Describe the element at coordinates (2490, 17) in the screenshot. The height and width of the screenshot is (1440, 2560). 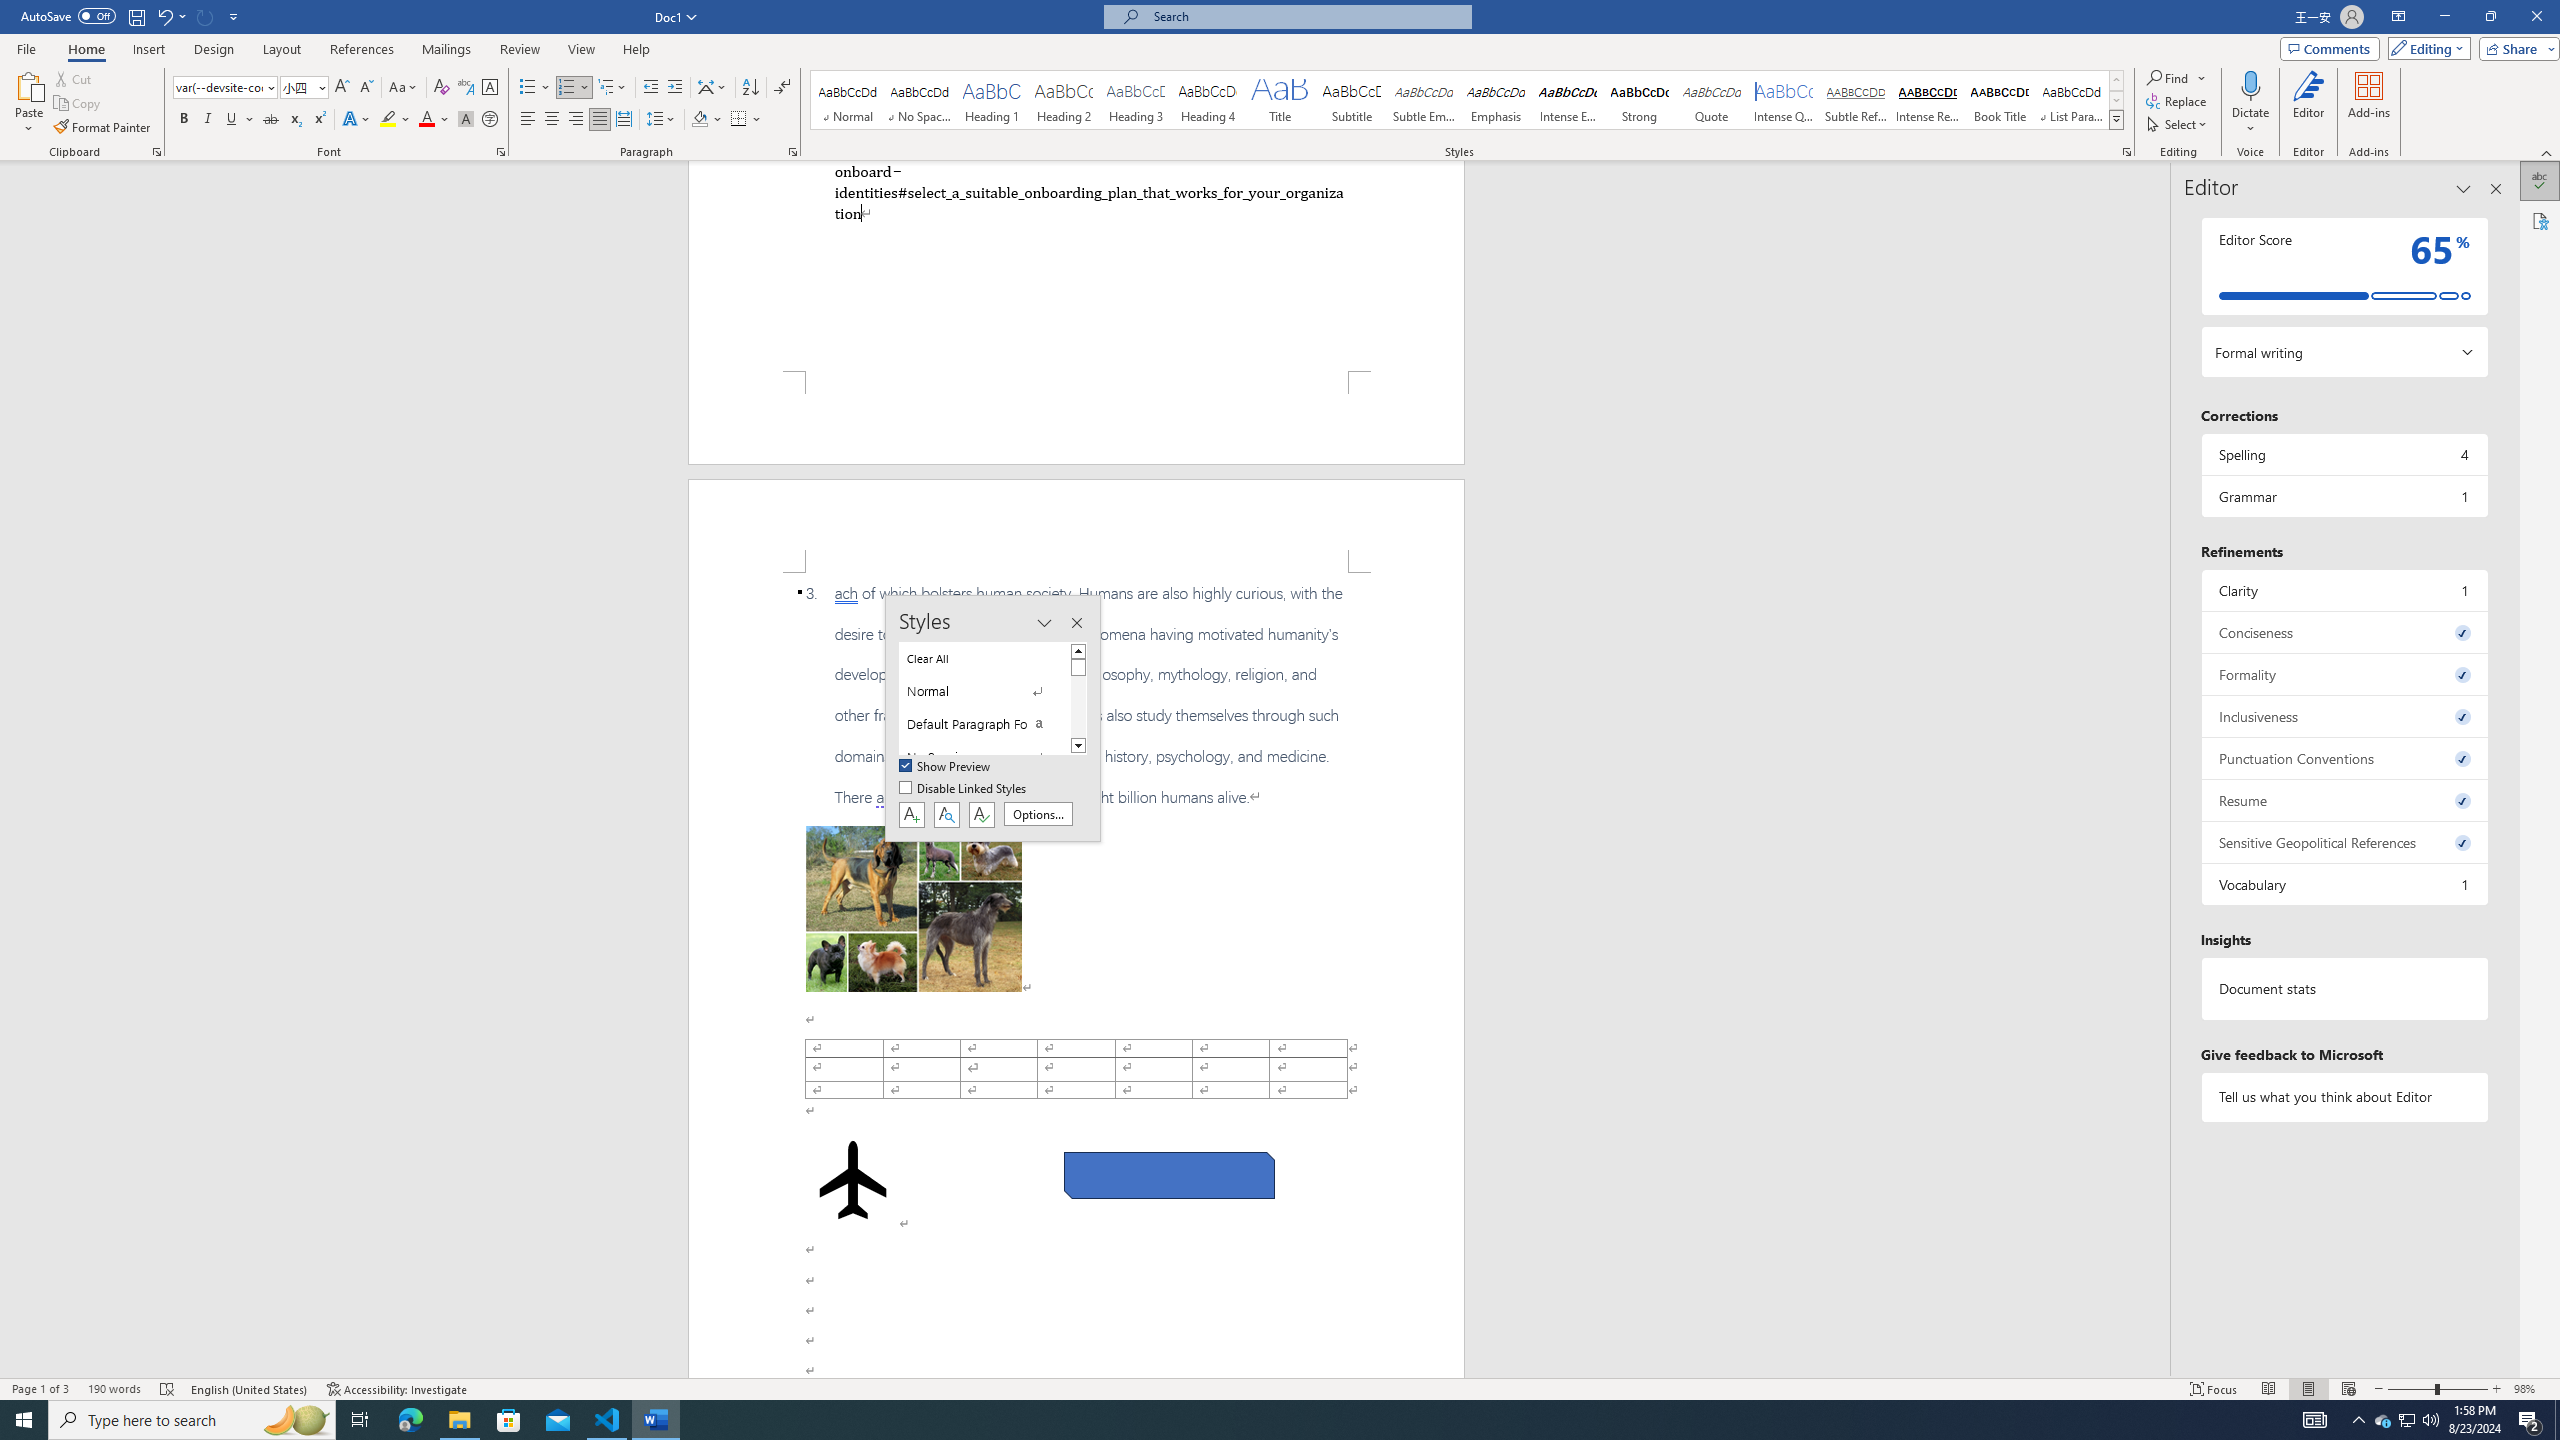
I see `Restore Down` at that location.